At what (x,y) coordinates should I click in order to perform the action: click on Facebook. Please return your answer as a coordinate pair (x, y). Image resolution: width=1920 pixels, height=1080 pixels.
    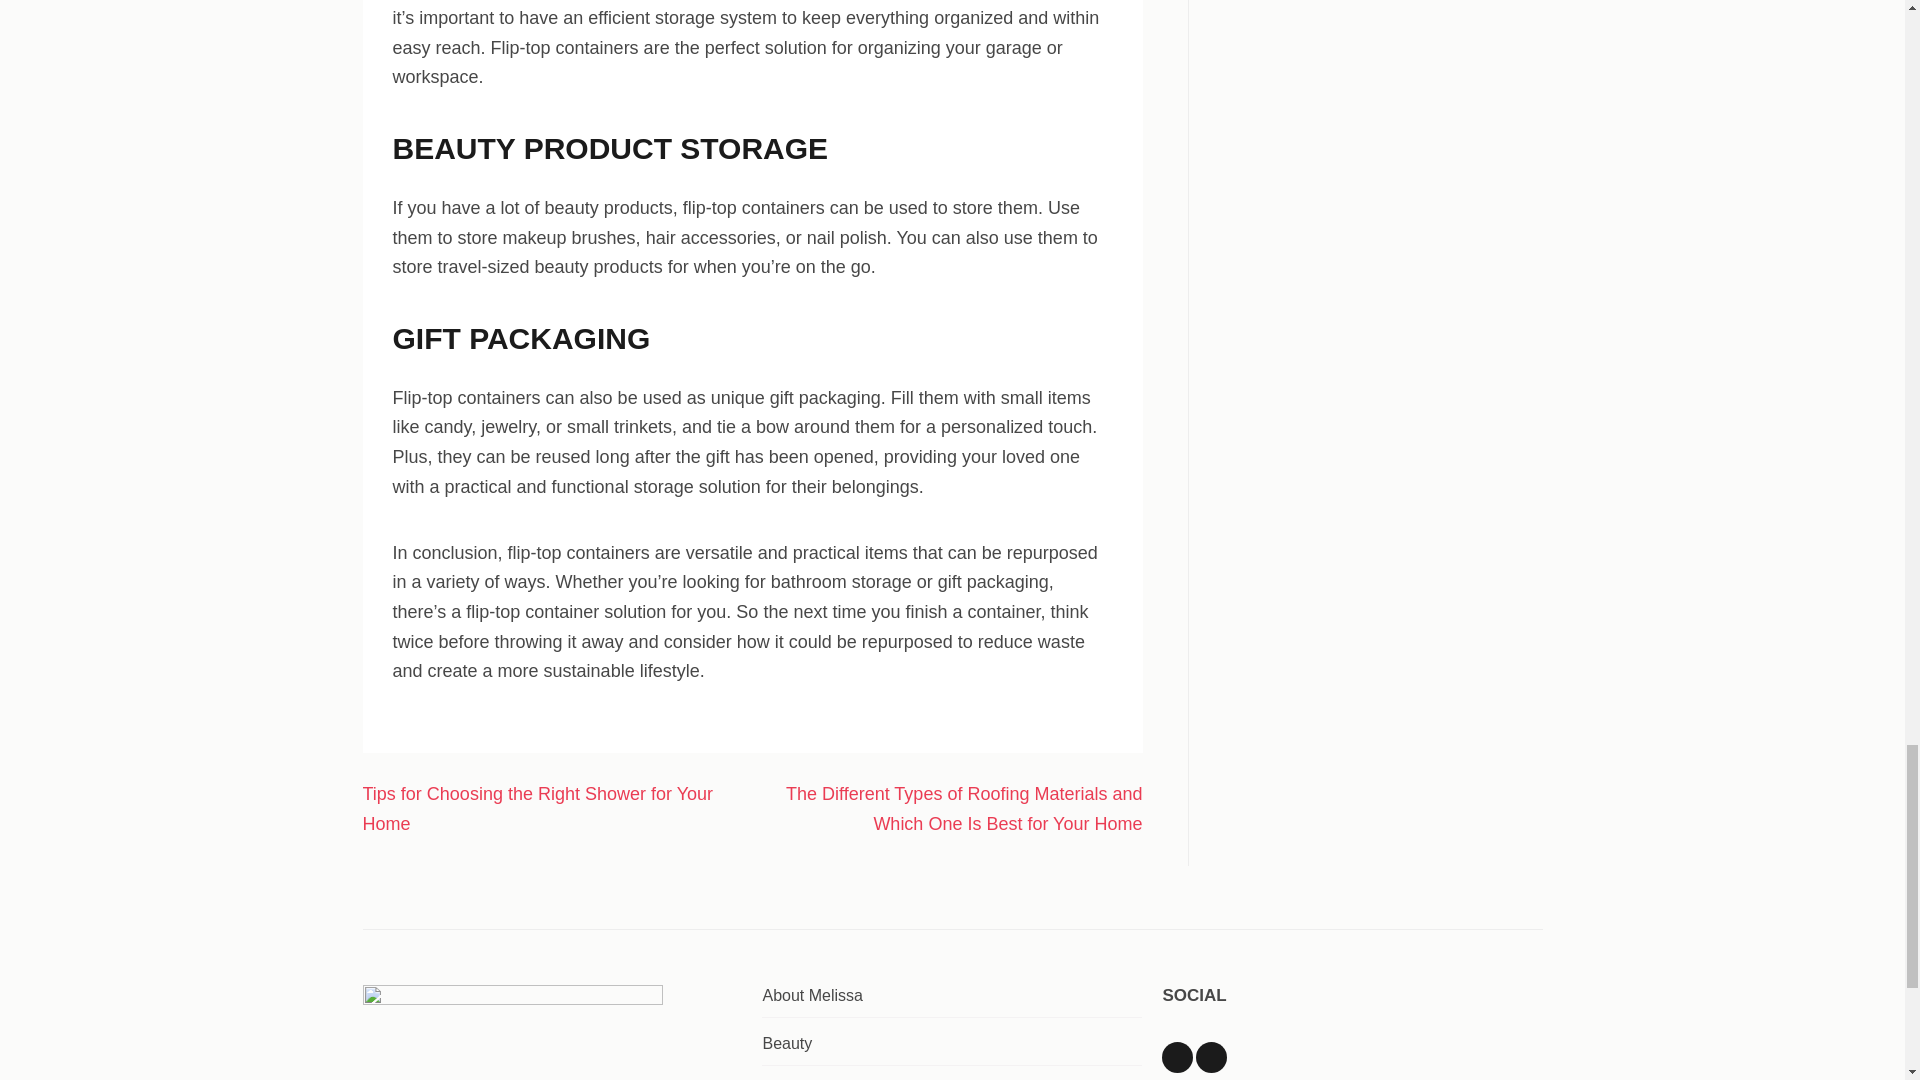
    Looking at the image, I should click on (1176, 1058).